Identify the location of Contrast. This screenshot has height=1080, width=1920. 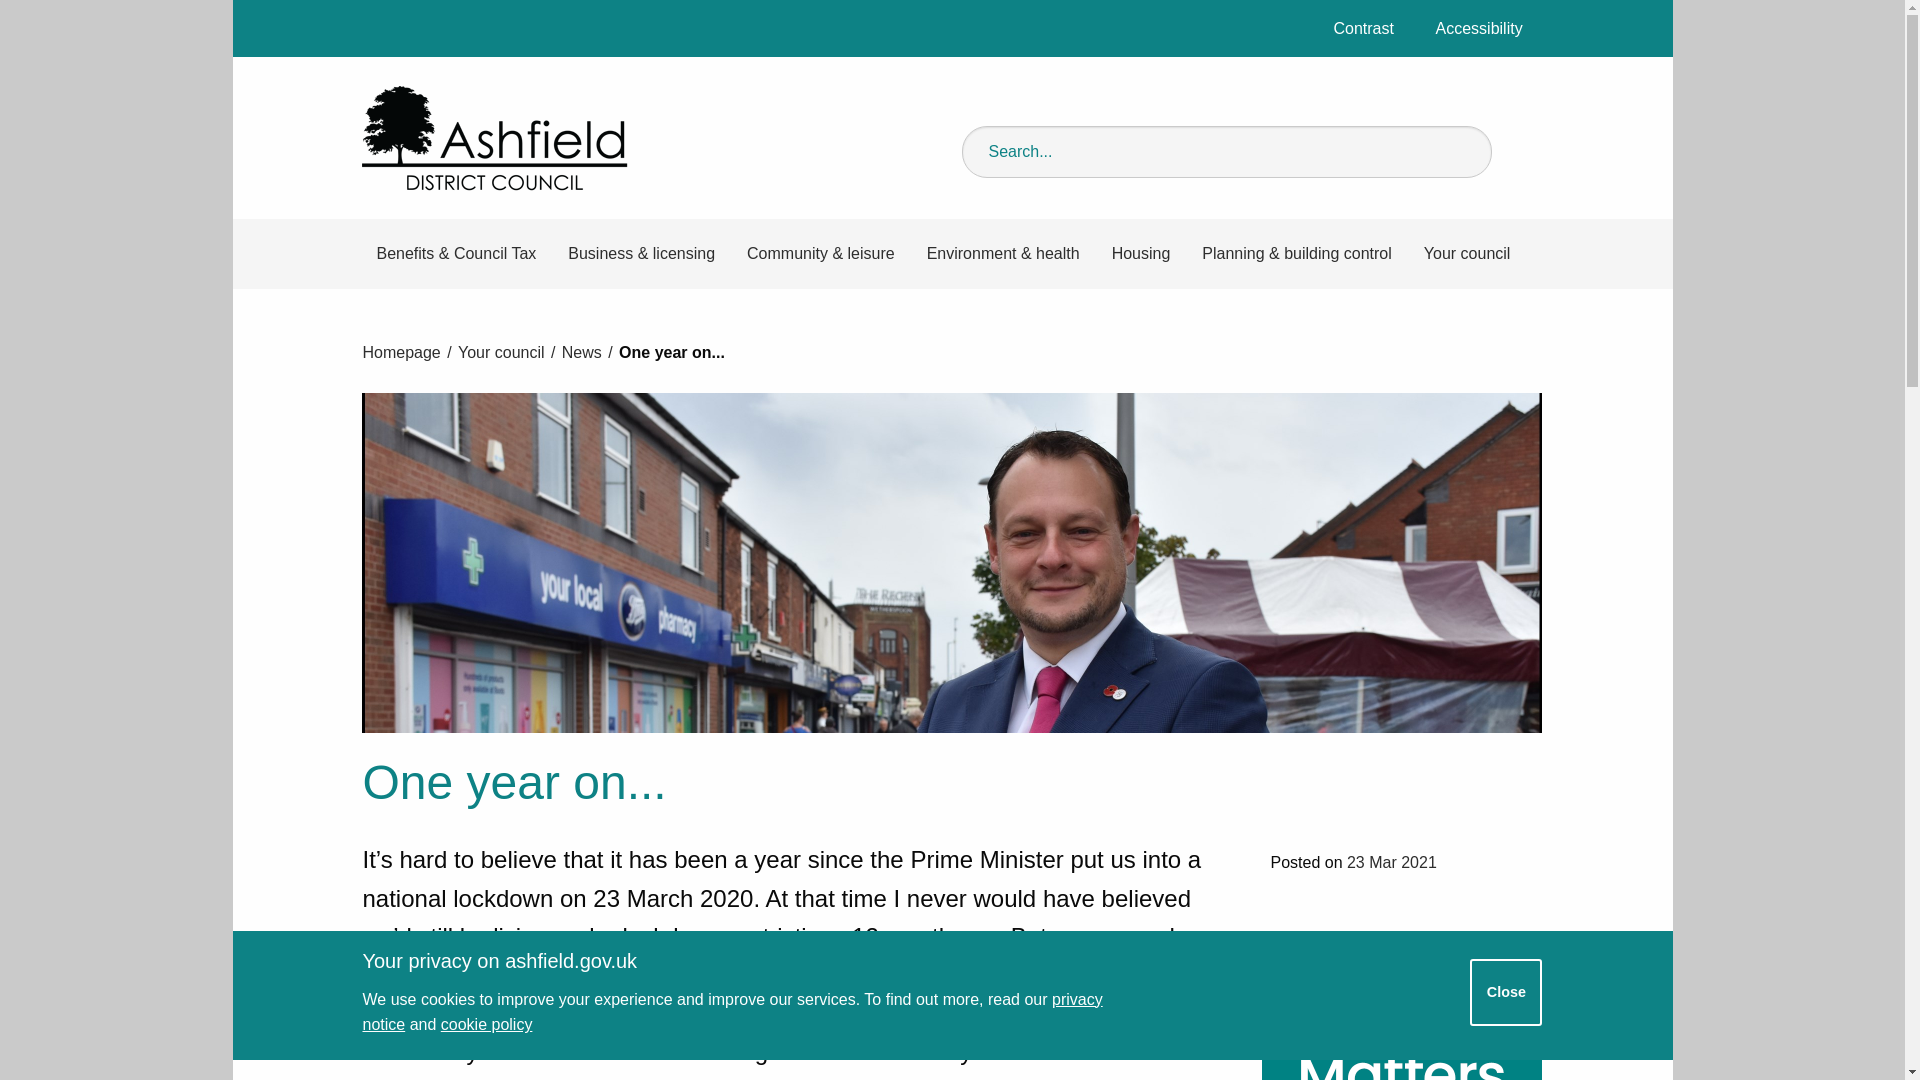
(1364, 28).